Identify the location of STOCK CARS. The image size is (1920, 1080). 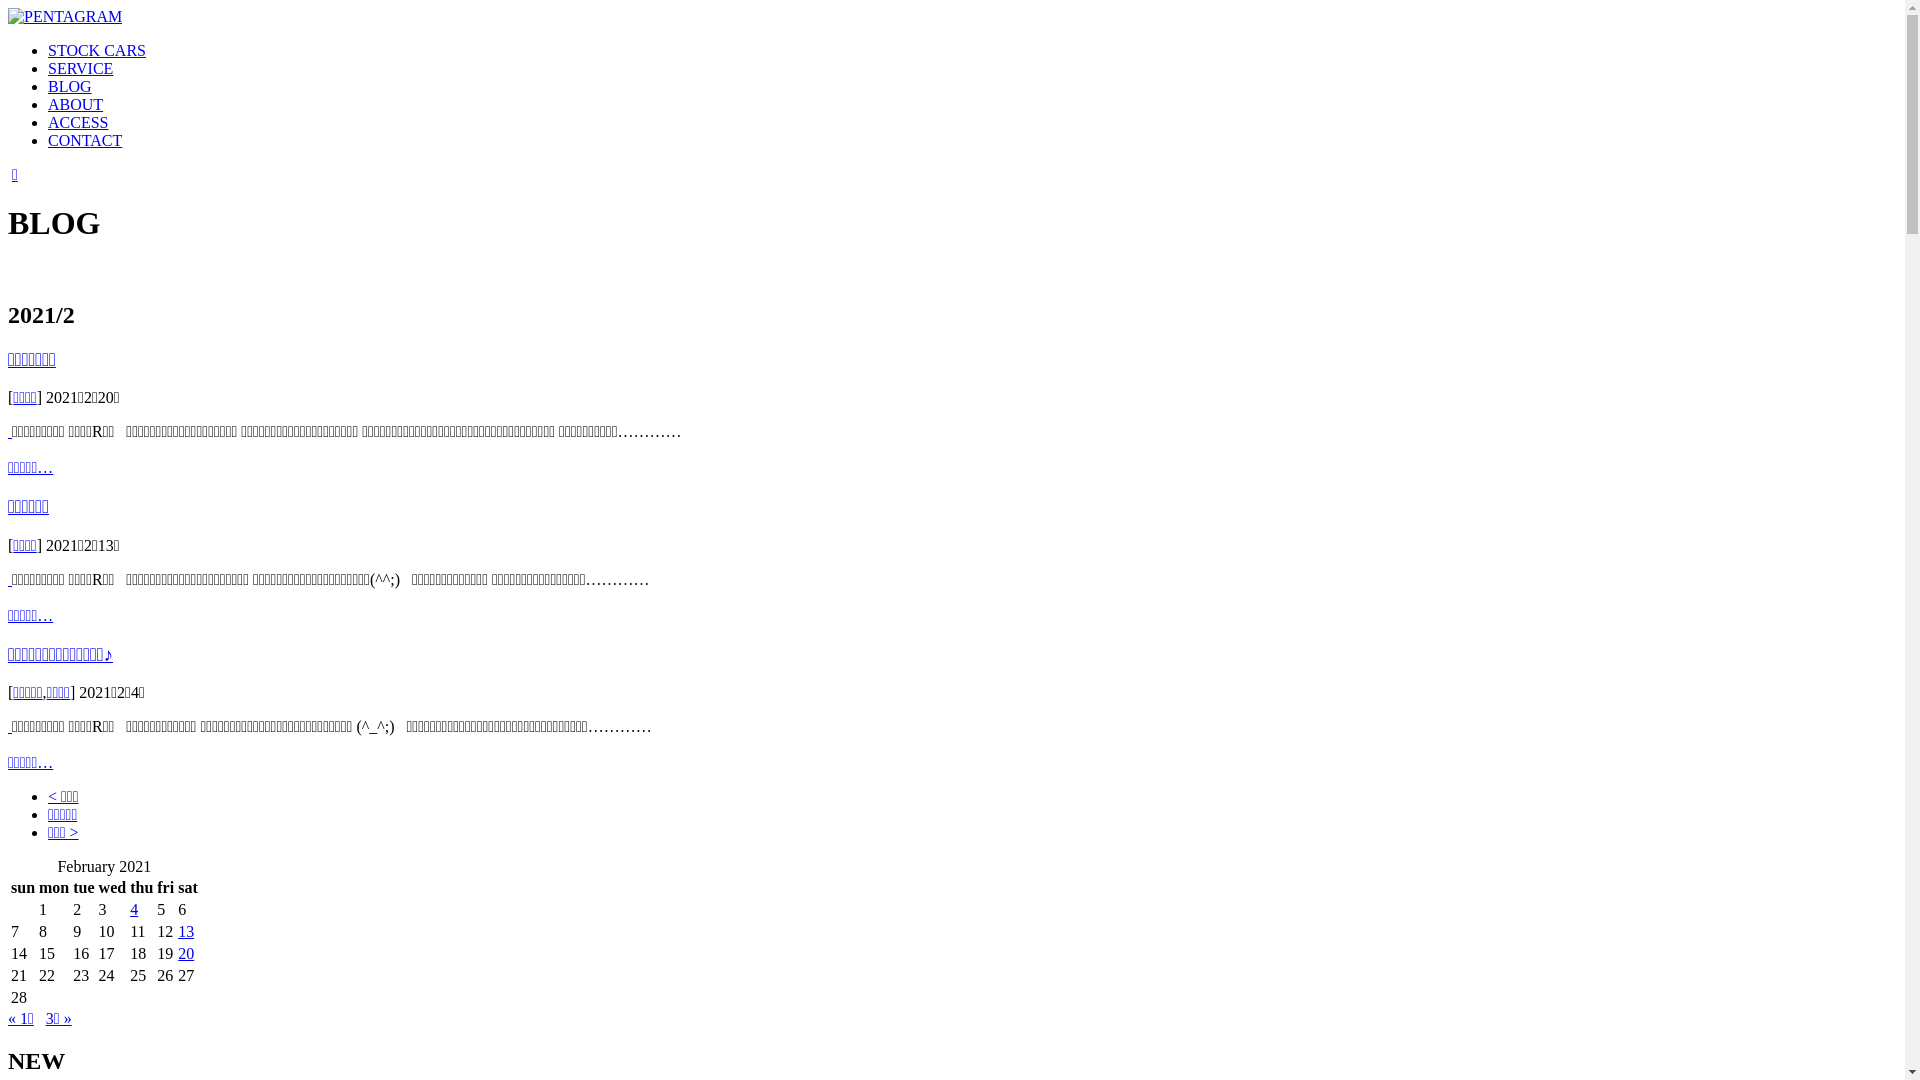
(97, 50).